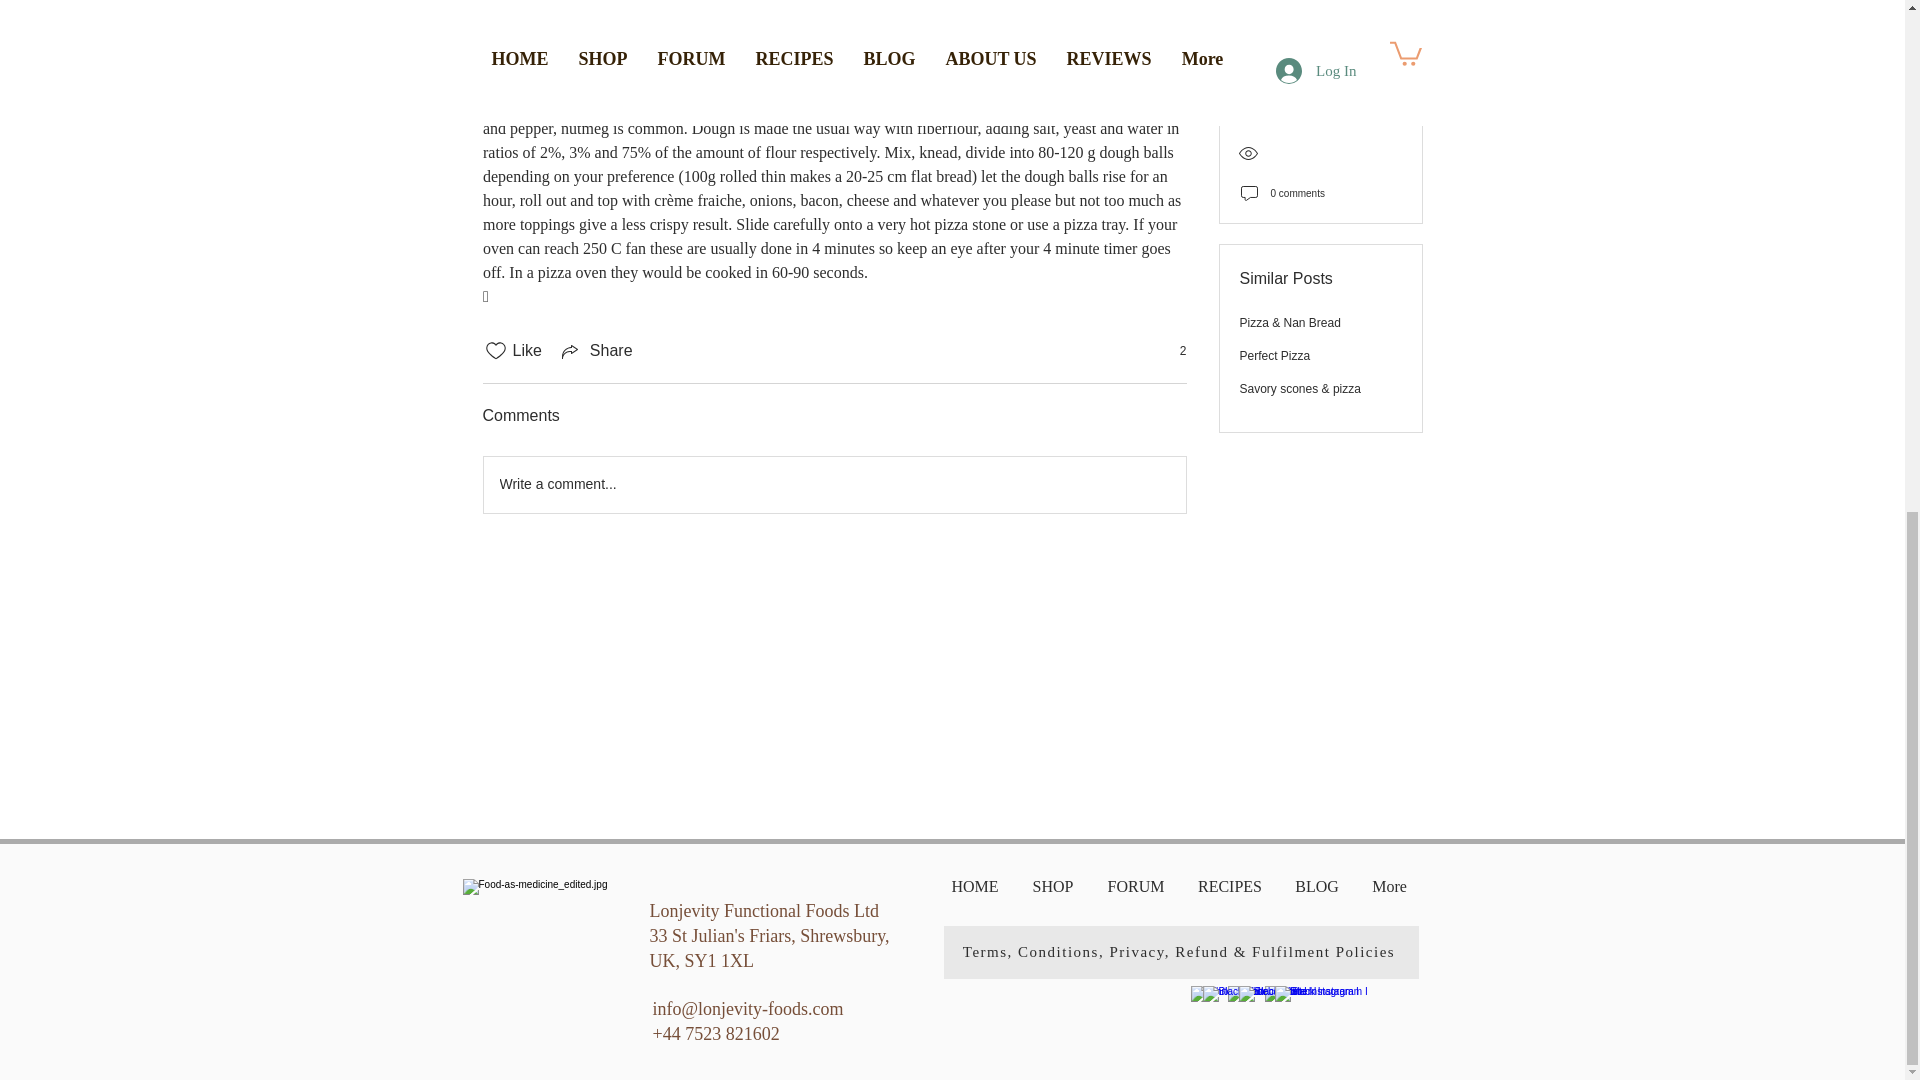 Image resolution: width=1920 pixels, height=1080 pixels. I want to click on RECIPES, so click(1230, 887).